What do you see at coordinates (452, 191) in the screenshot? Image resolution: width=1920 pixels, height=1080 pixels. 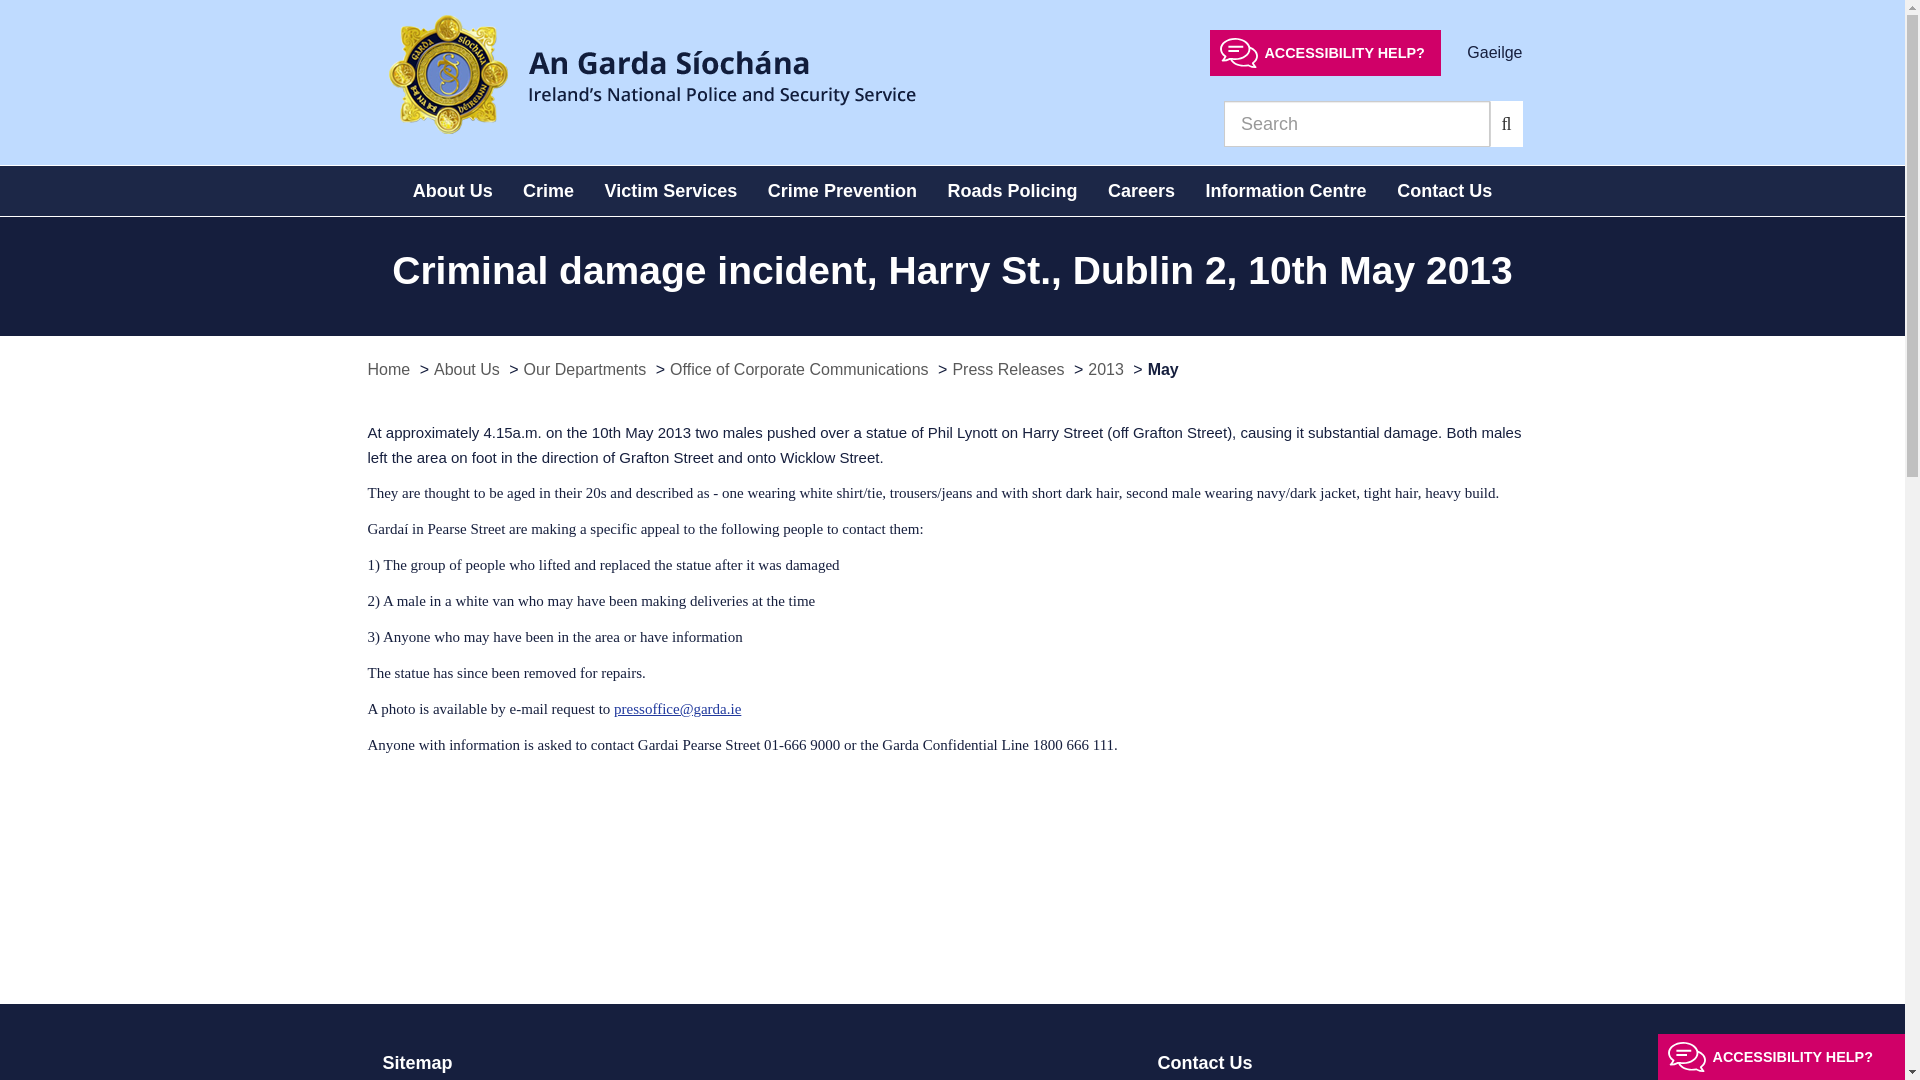 I see `About Us` at bounding box center [452, 191].